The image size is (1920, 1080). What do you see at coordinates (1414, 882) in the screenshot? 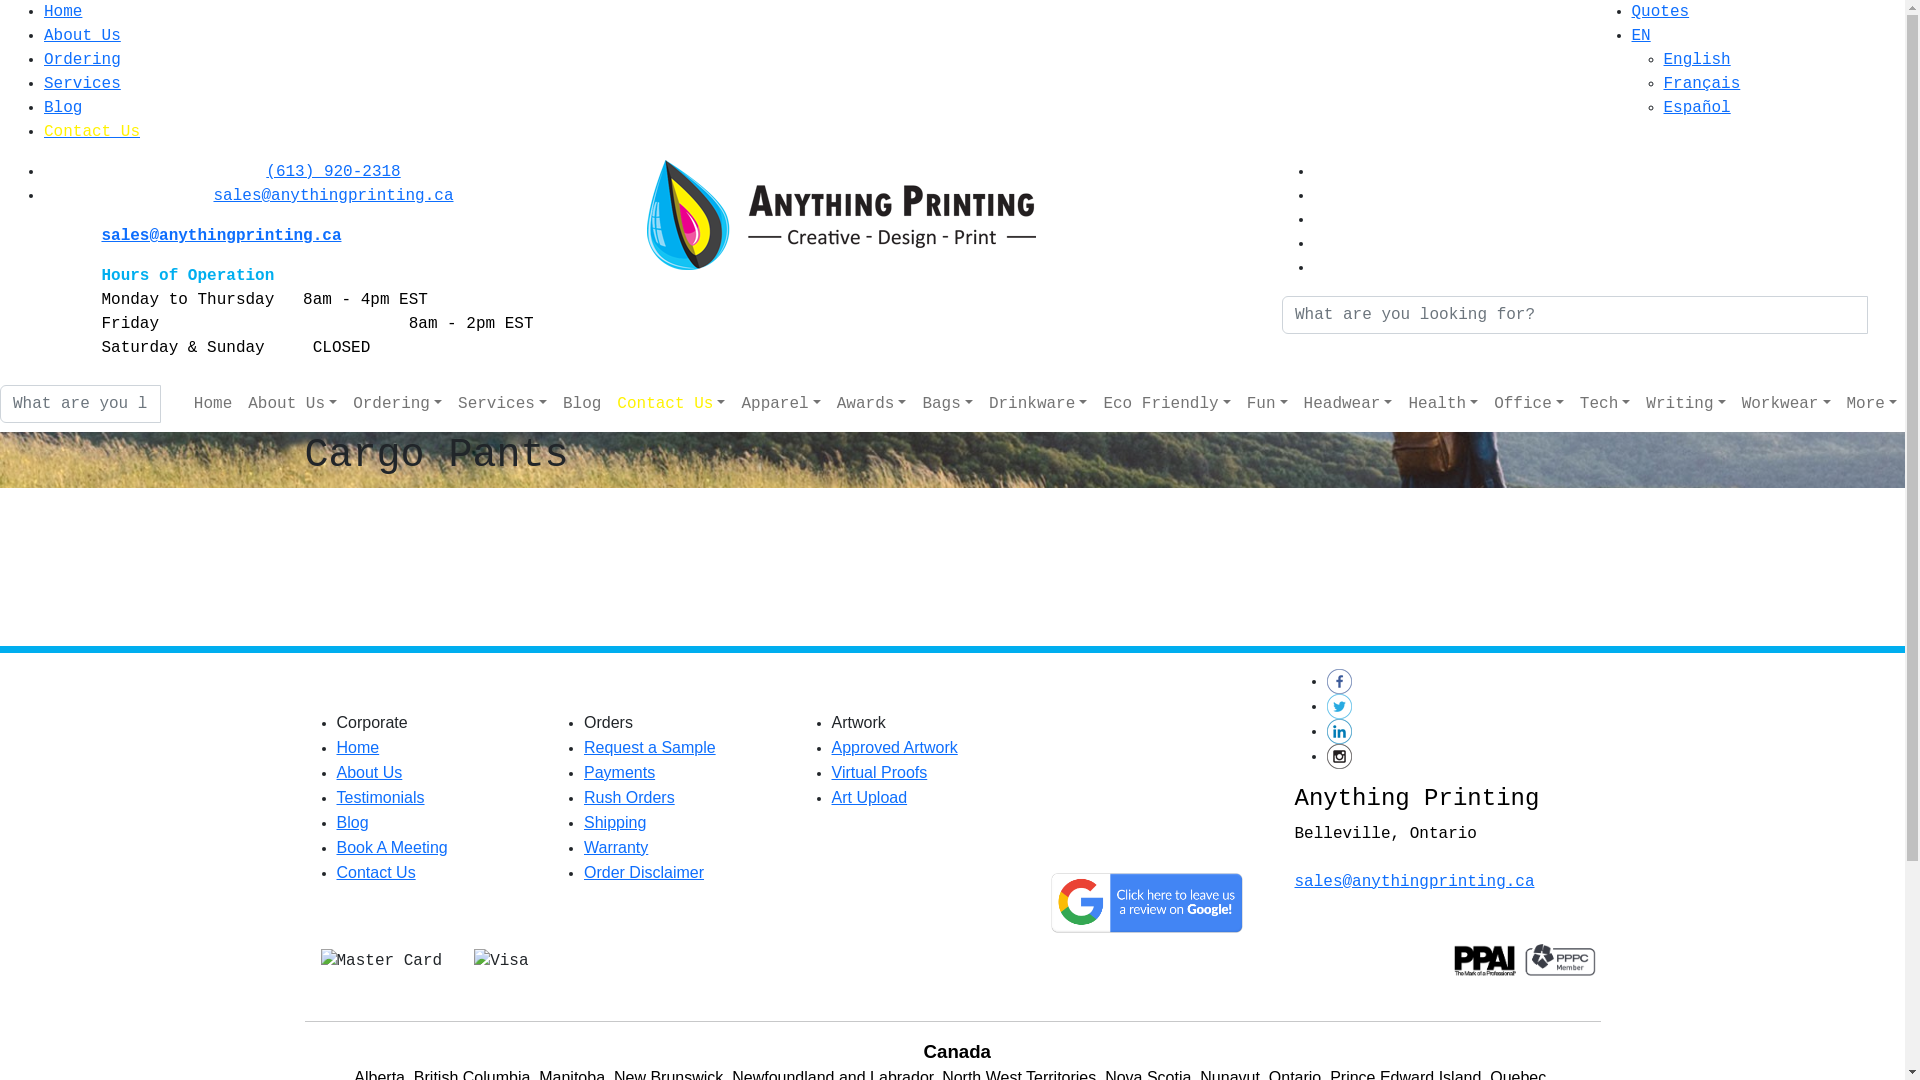
I see `sales@anythingprinting.ca` at bounding box center [1414, 882].